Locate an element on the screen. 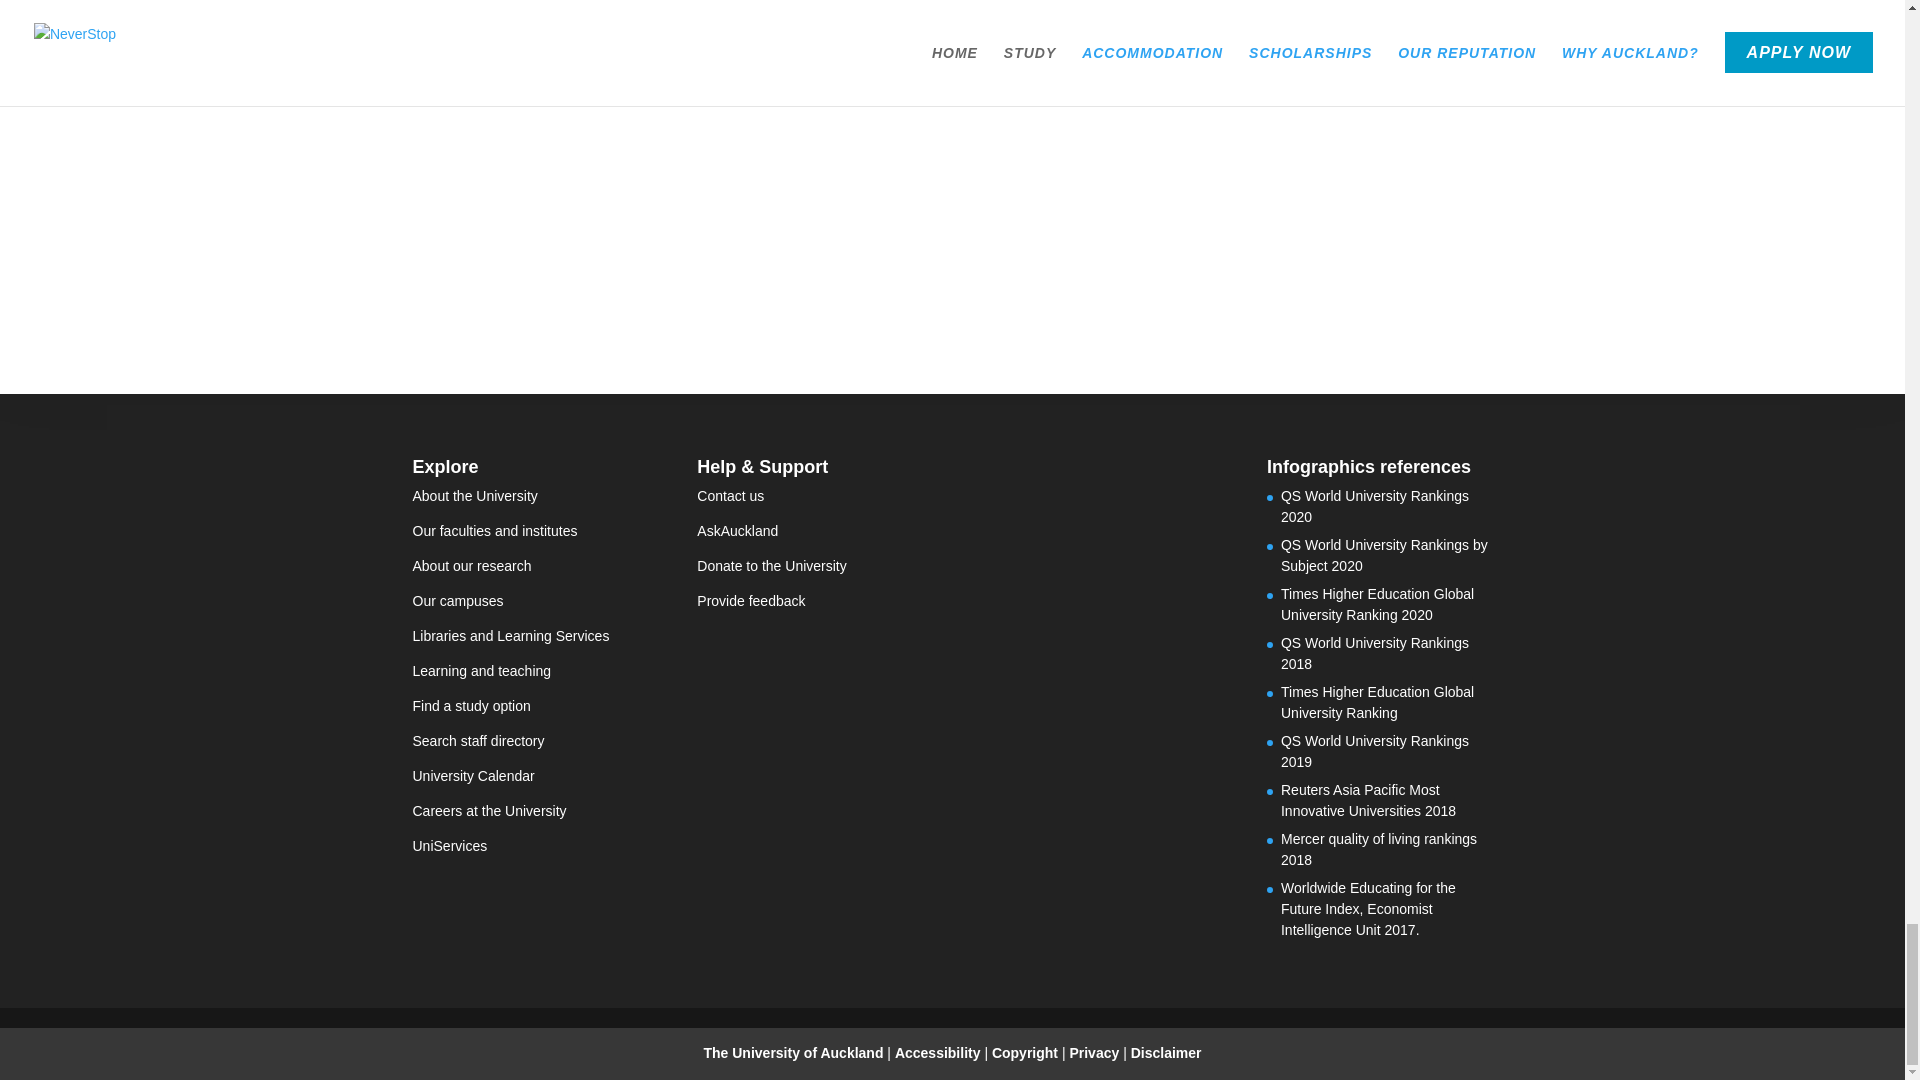  University Calendar is located at coordinates (472, 776).